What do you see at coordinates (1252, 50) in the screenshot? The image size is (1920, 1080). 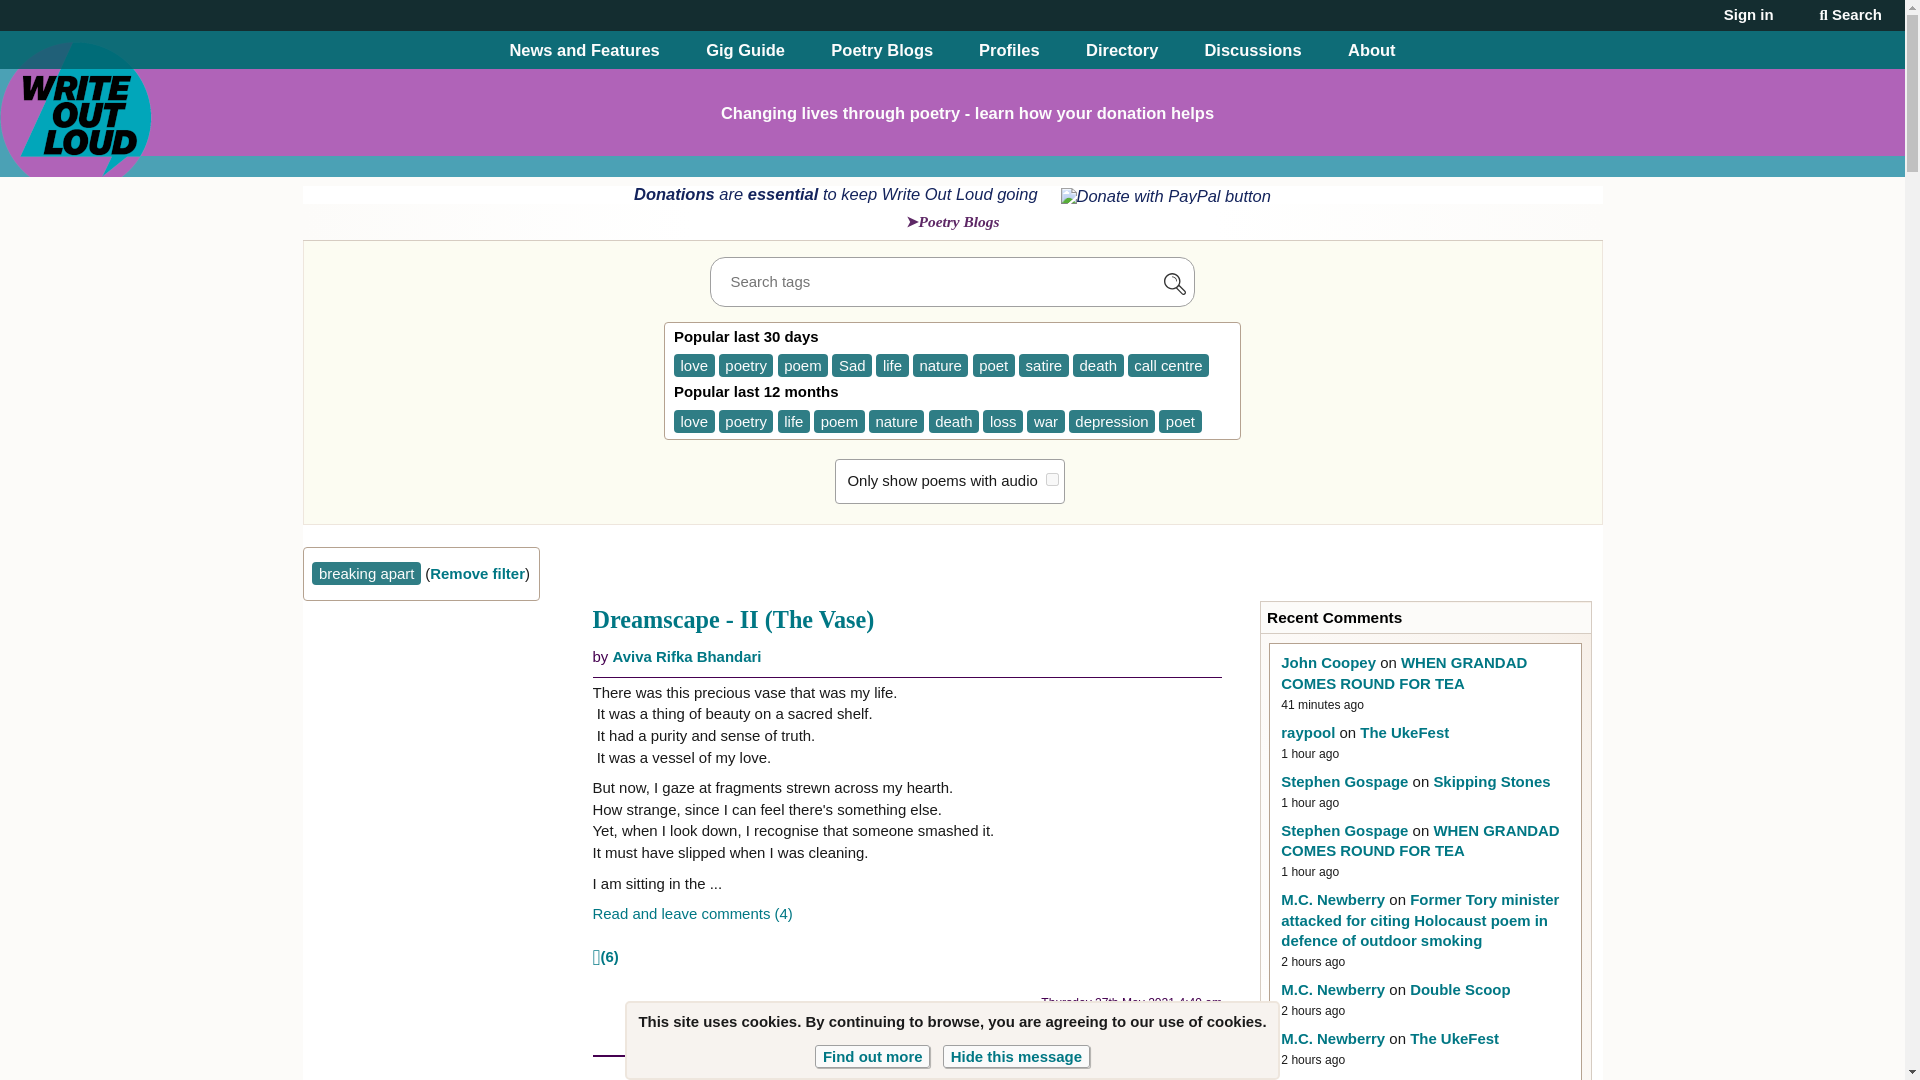 I see `Discussions` at bounding box center [1252, 50].